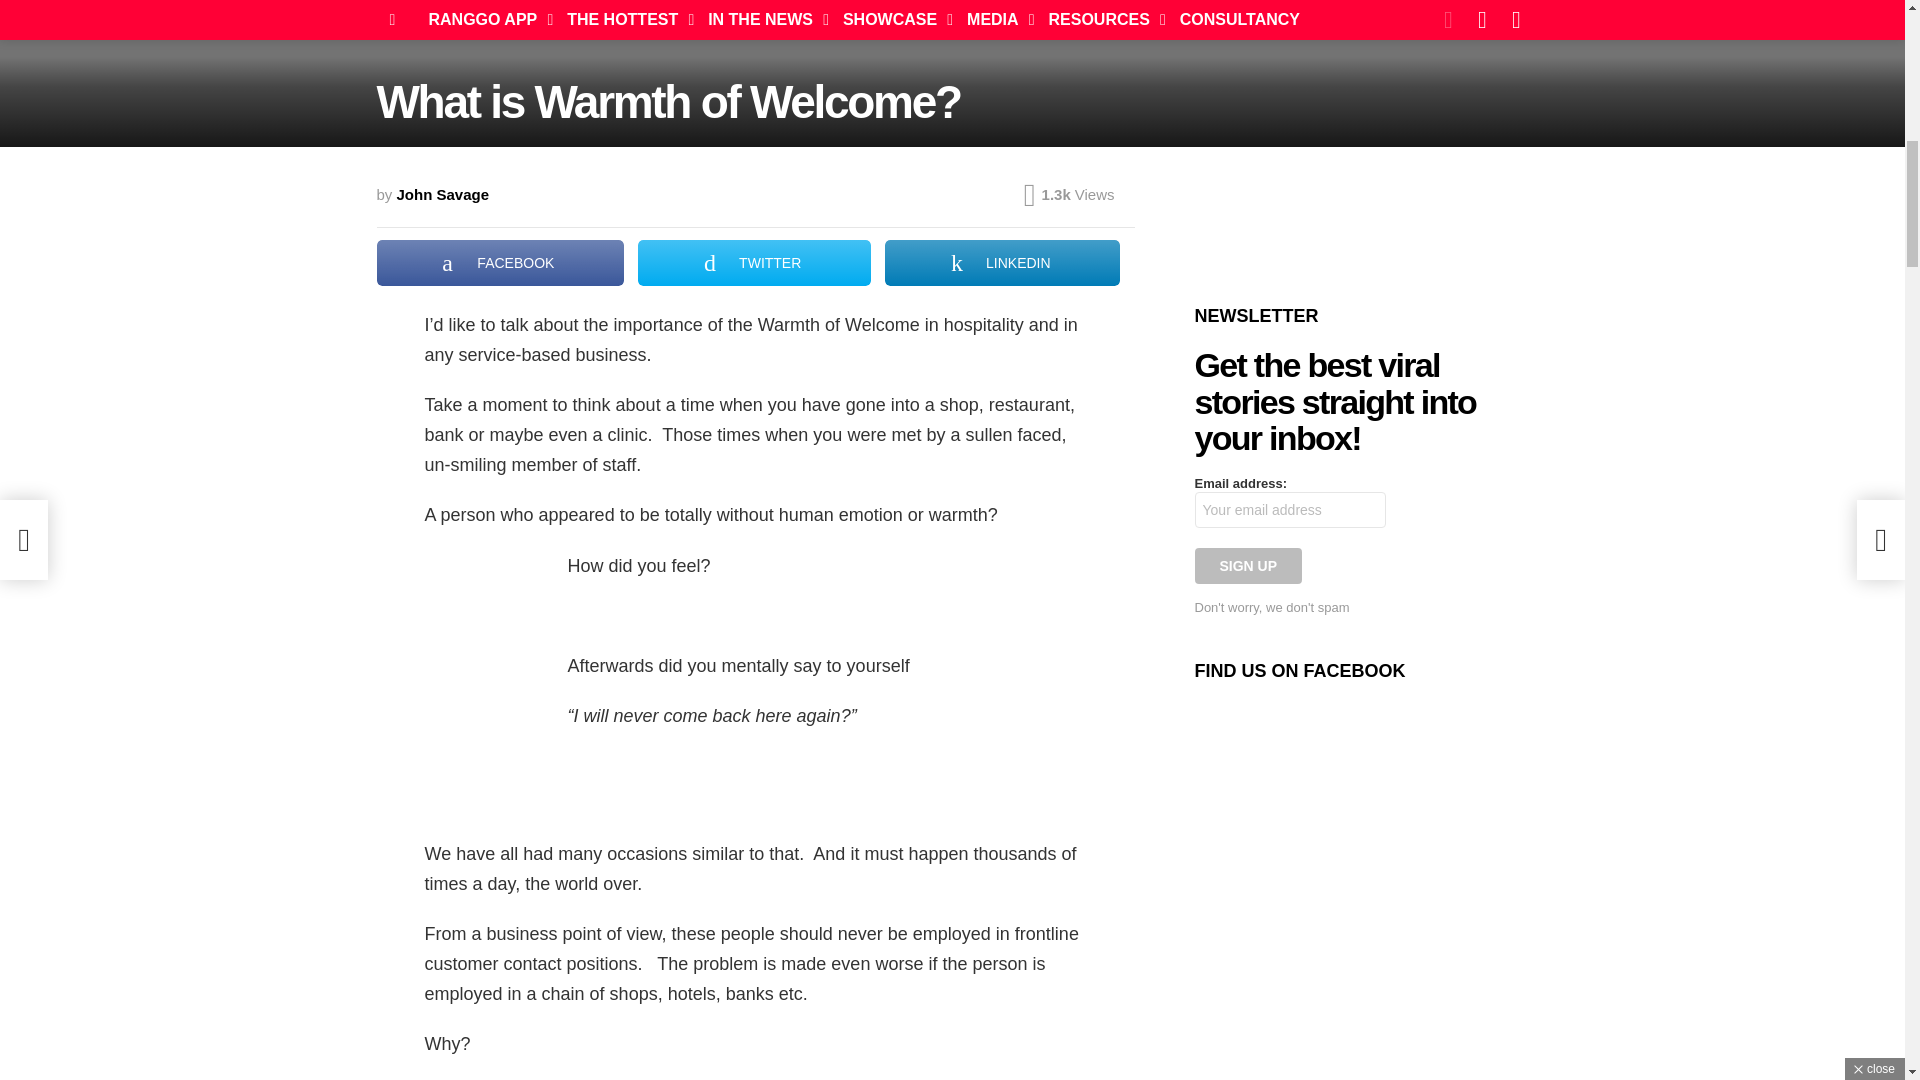 The height and width of the screenshot is (1080, 1920). I want to click on Share on Facebook, so click(500, 262).